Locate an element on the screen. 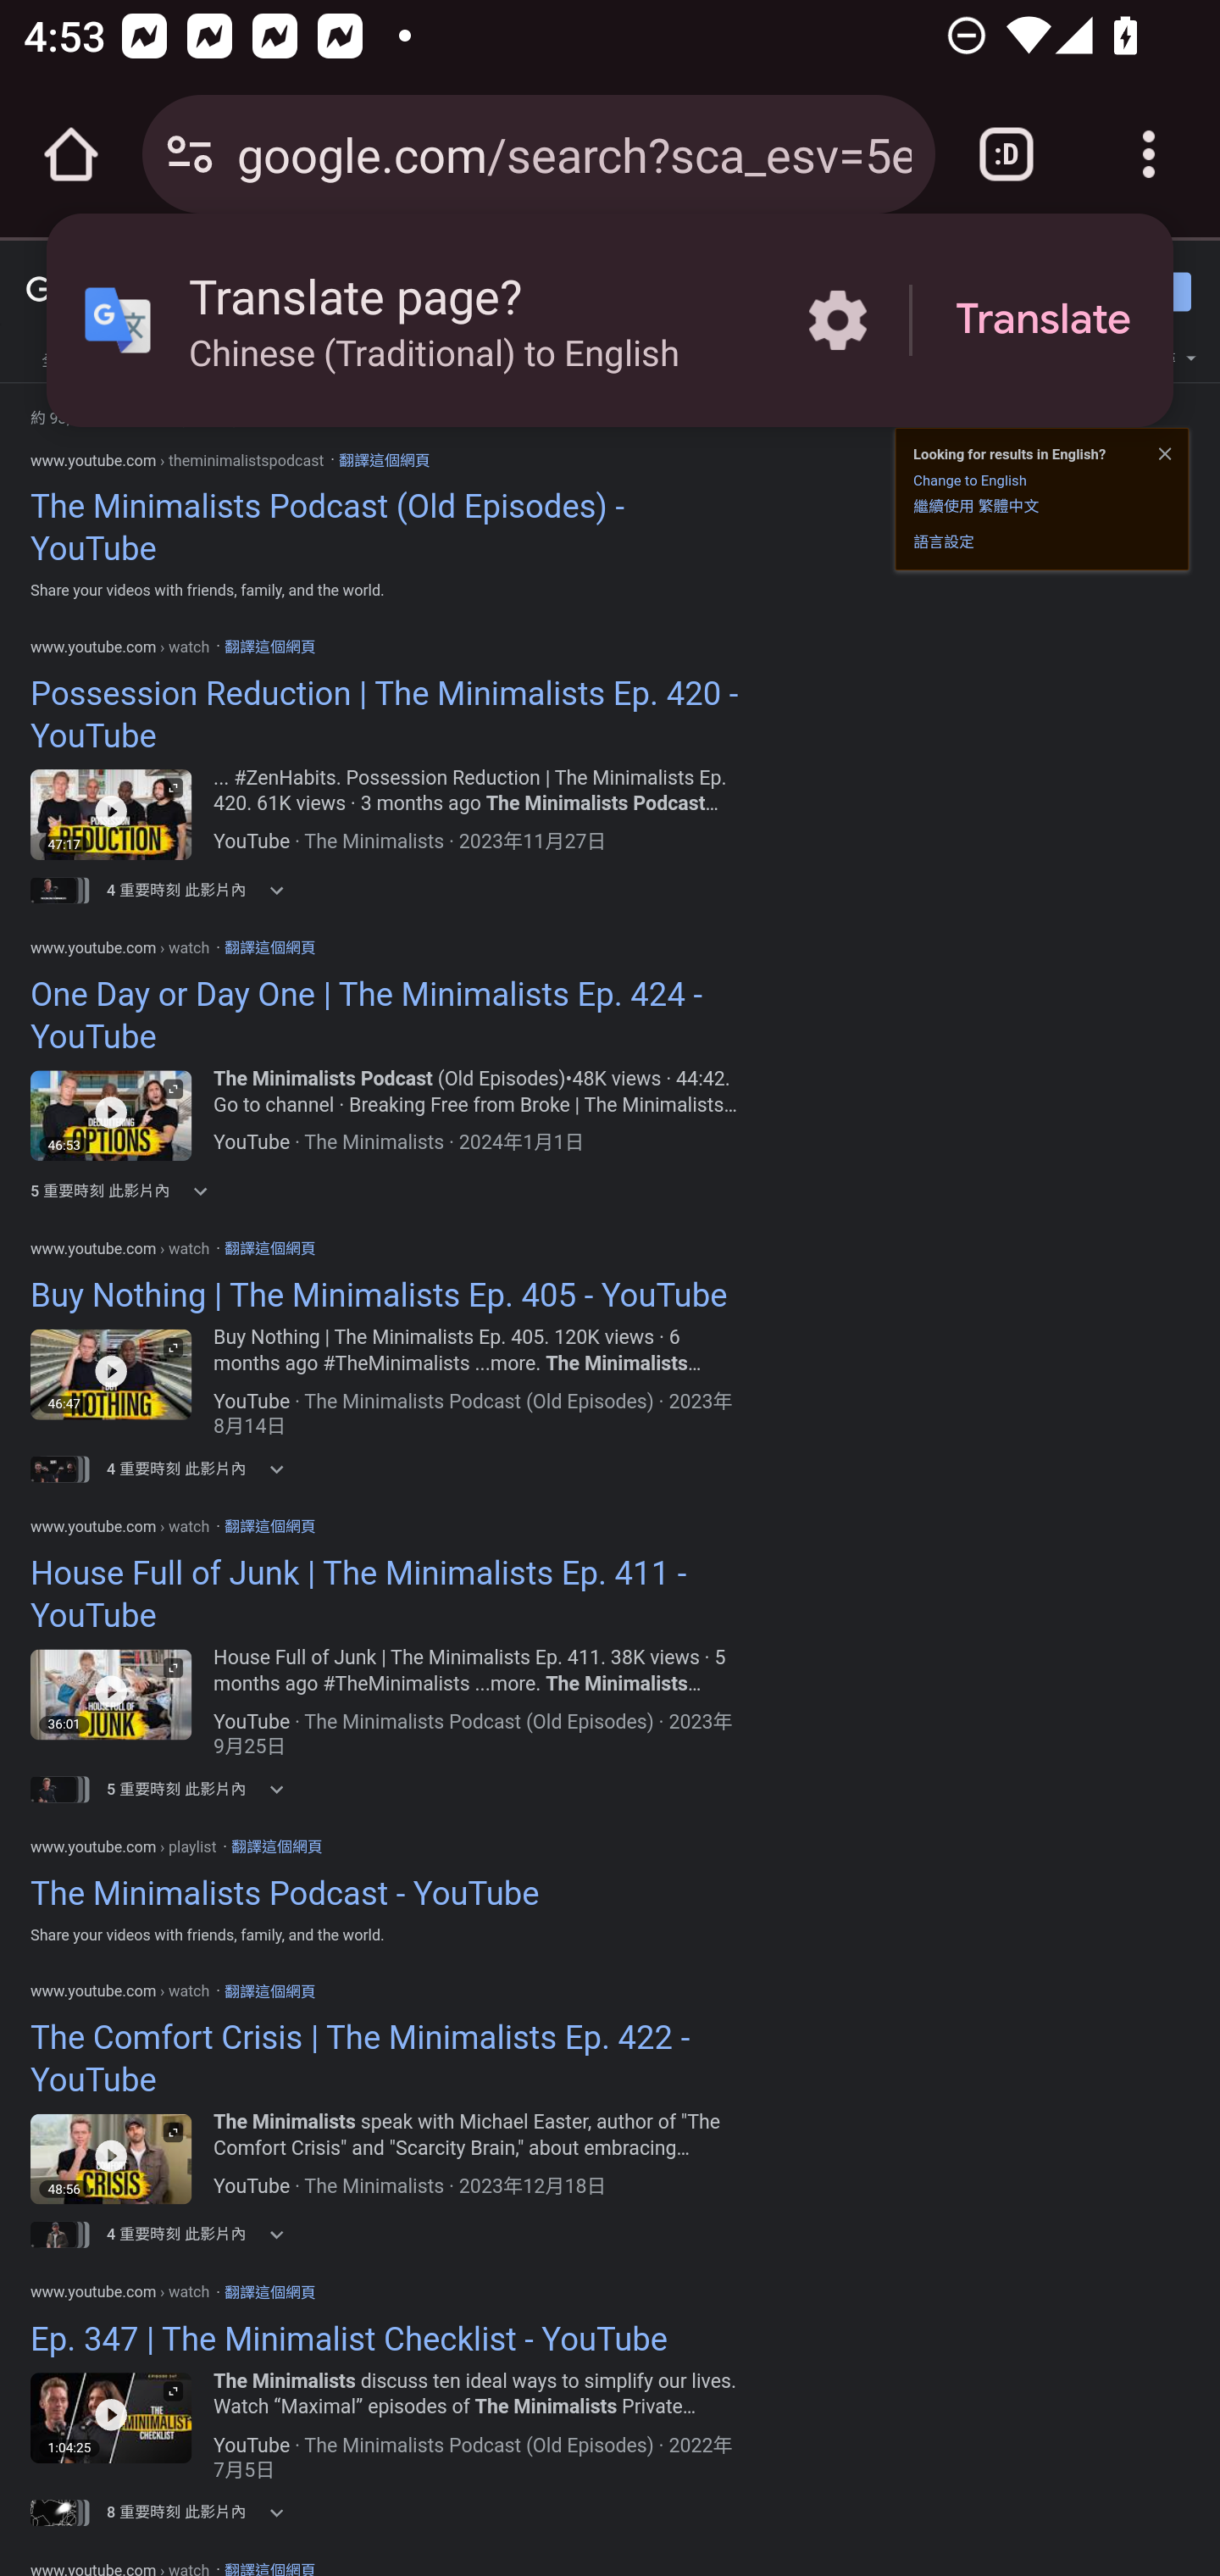 The image size is (1220, 2576). 4 重要時刻  此影片內 is located at coordinates (205, 1469).